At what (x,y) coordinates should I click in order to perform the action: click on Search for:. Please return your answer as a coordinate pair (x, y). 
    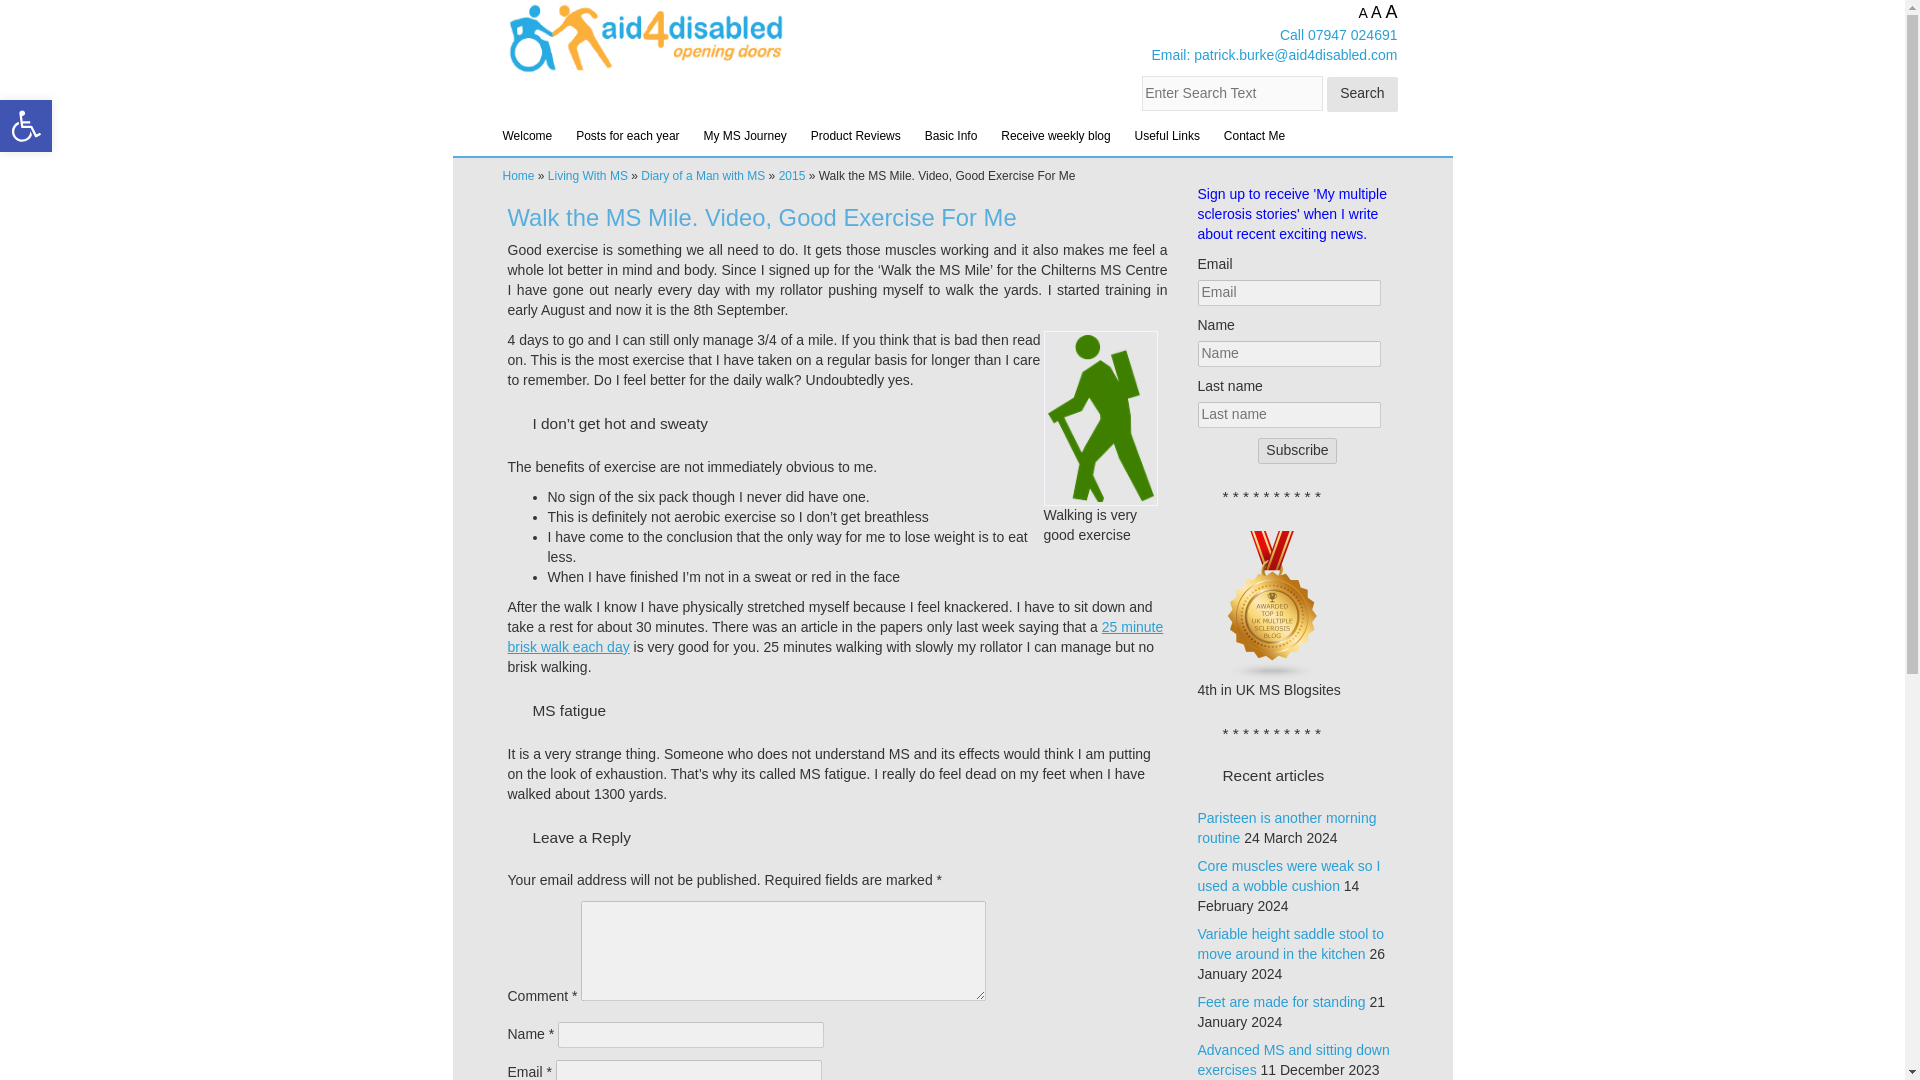
    Looking at the image, I should click on (1232, 93).